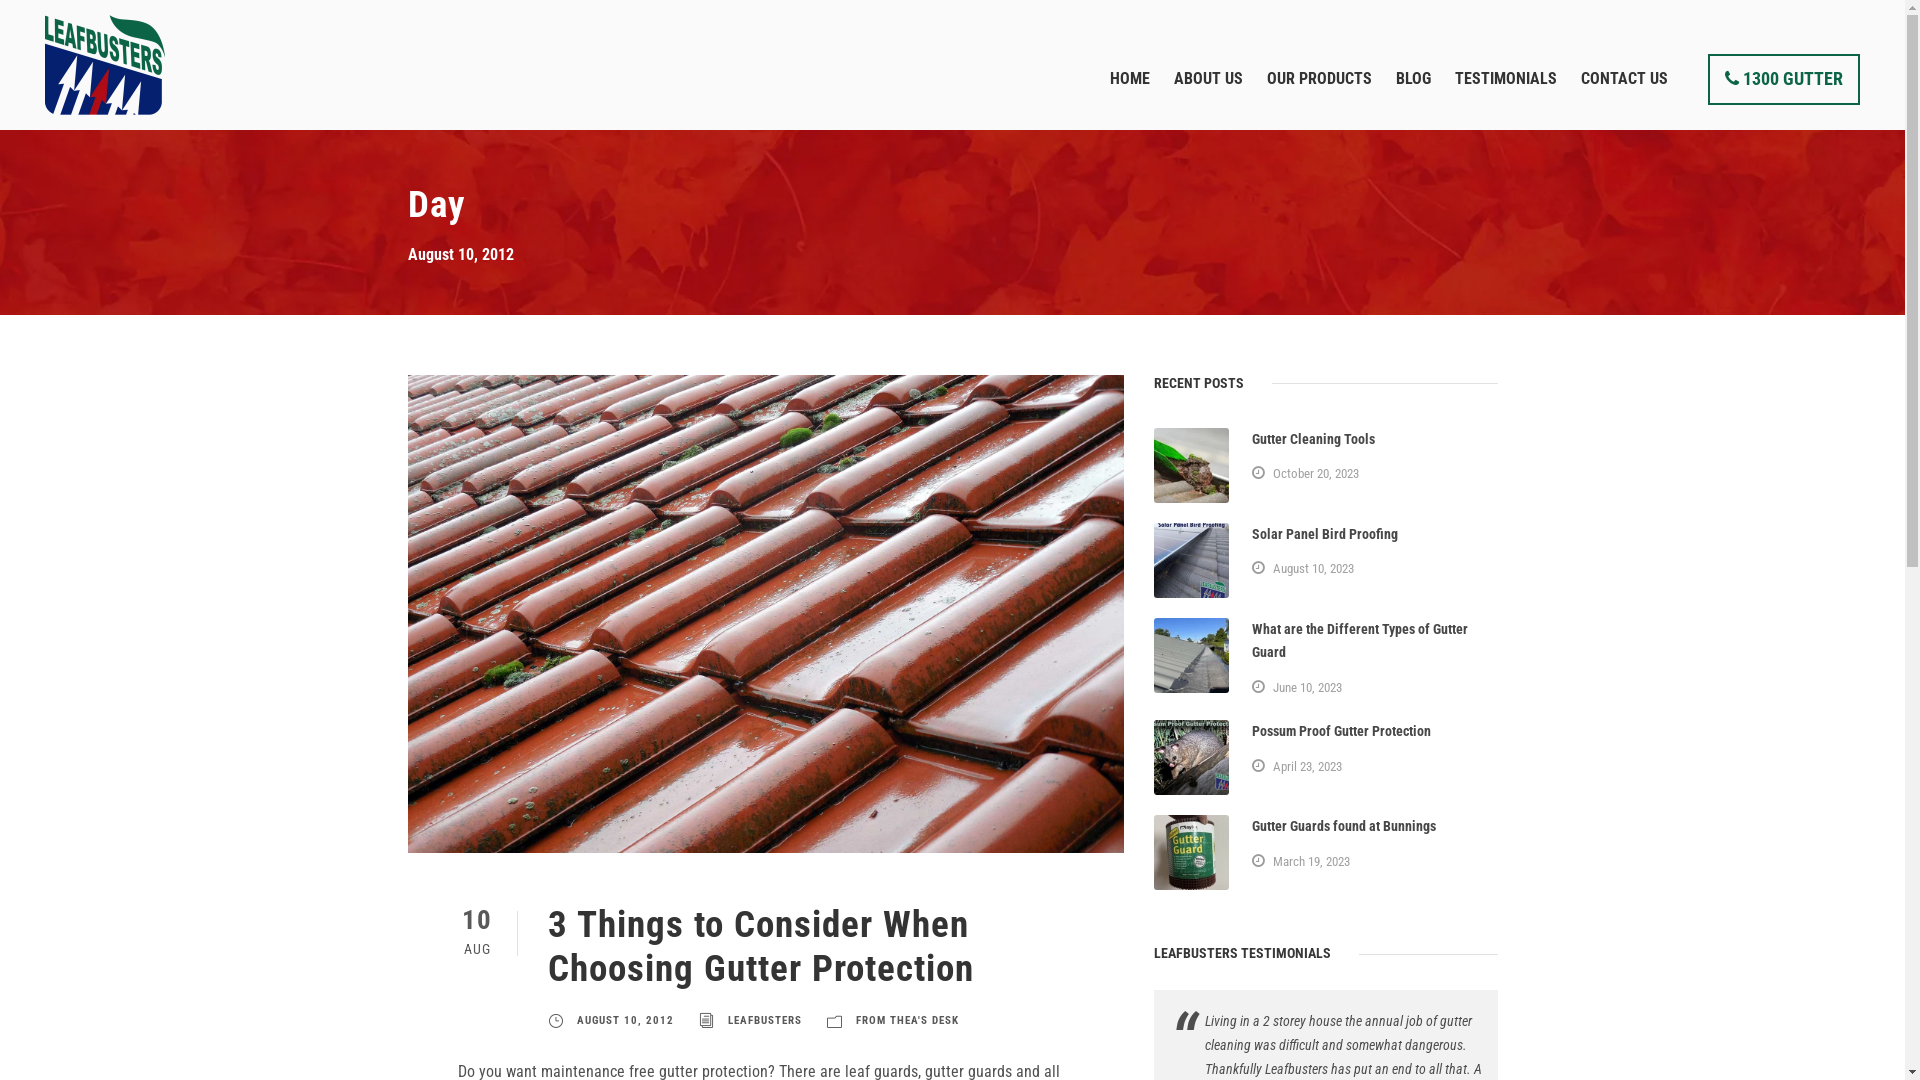  Describe the element at coordinates (1192, 852) in the screenshot. I see `Old gutter guard from Bunnings` at that location.